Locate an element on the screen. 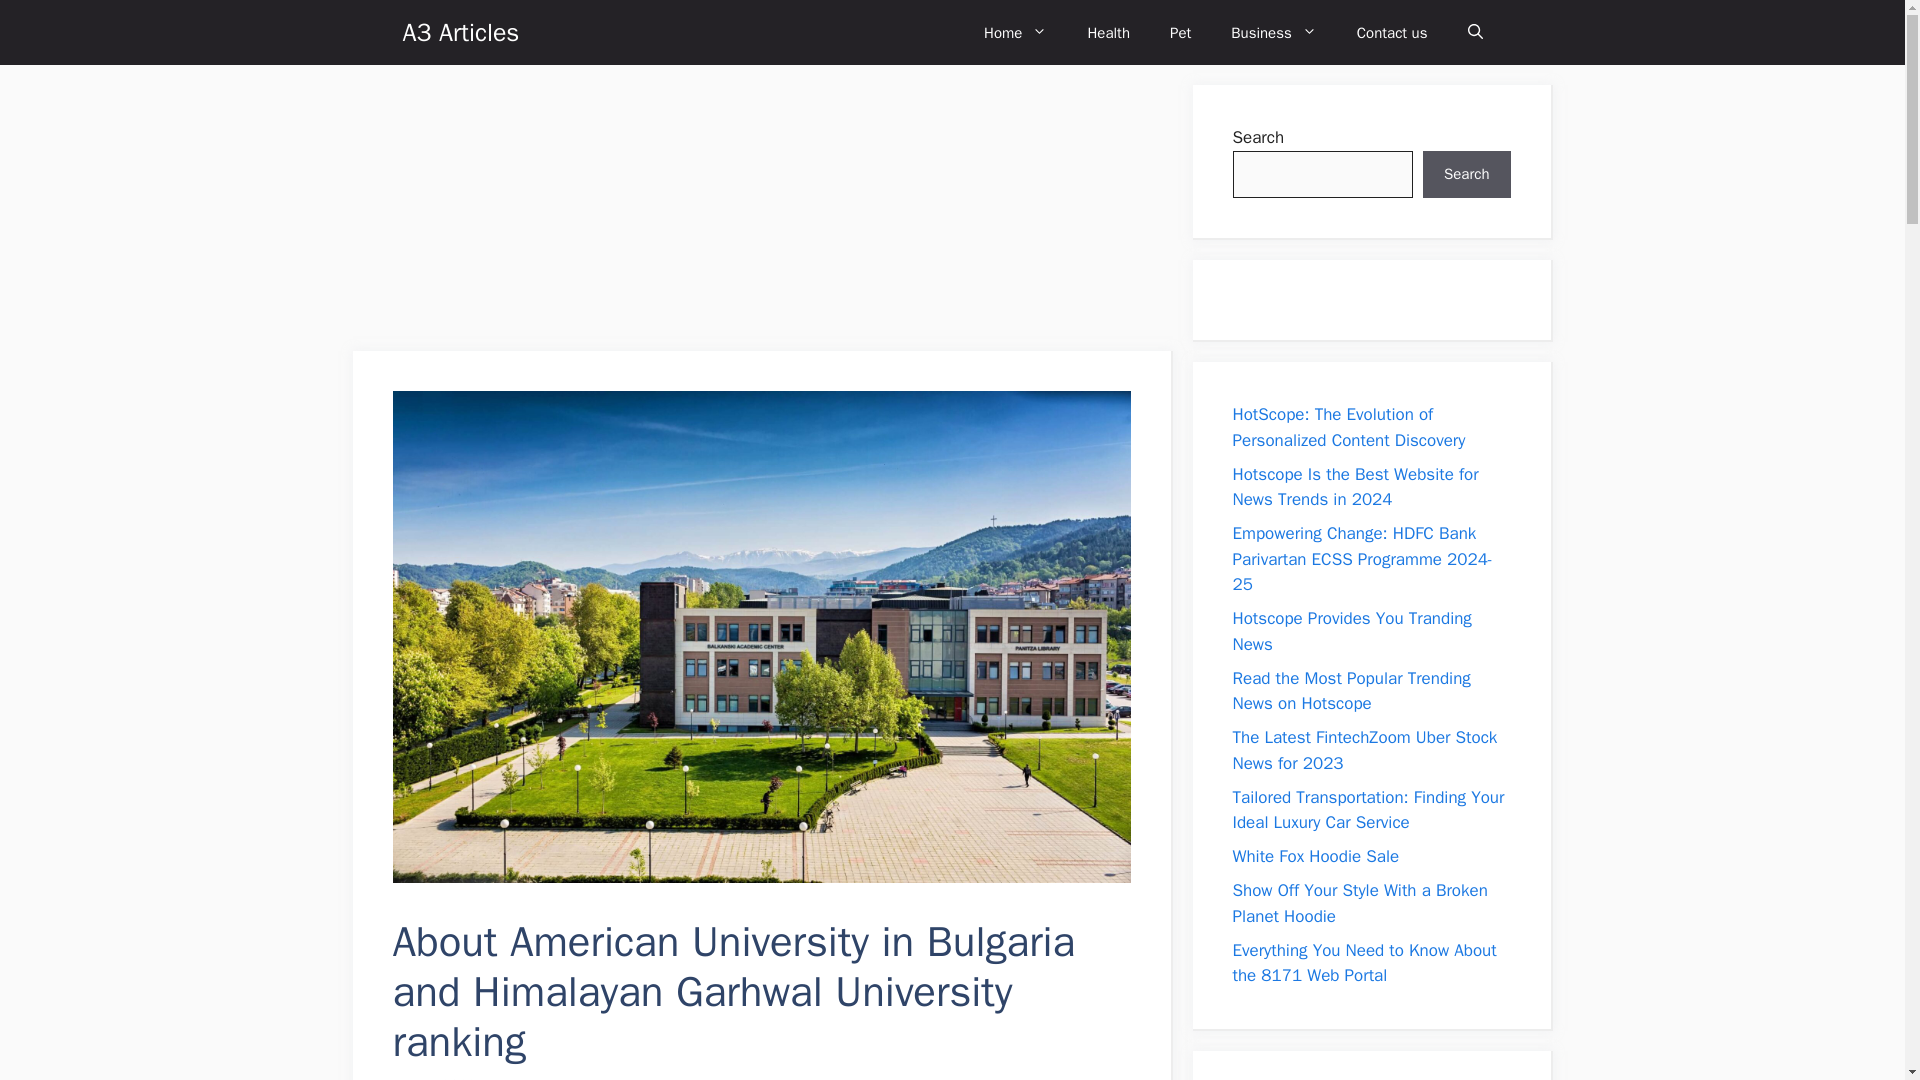 This screenshot has width=1920, height=1080. Contact us is located at coordinates (1392, 32).